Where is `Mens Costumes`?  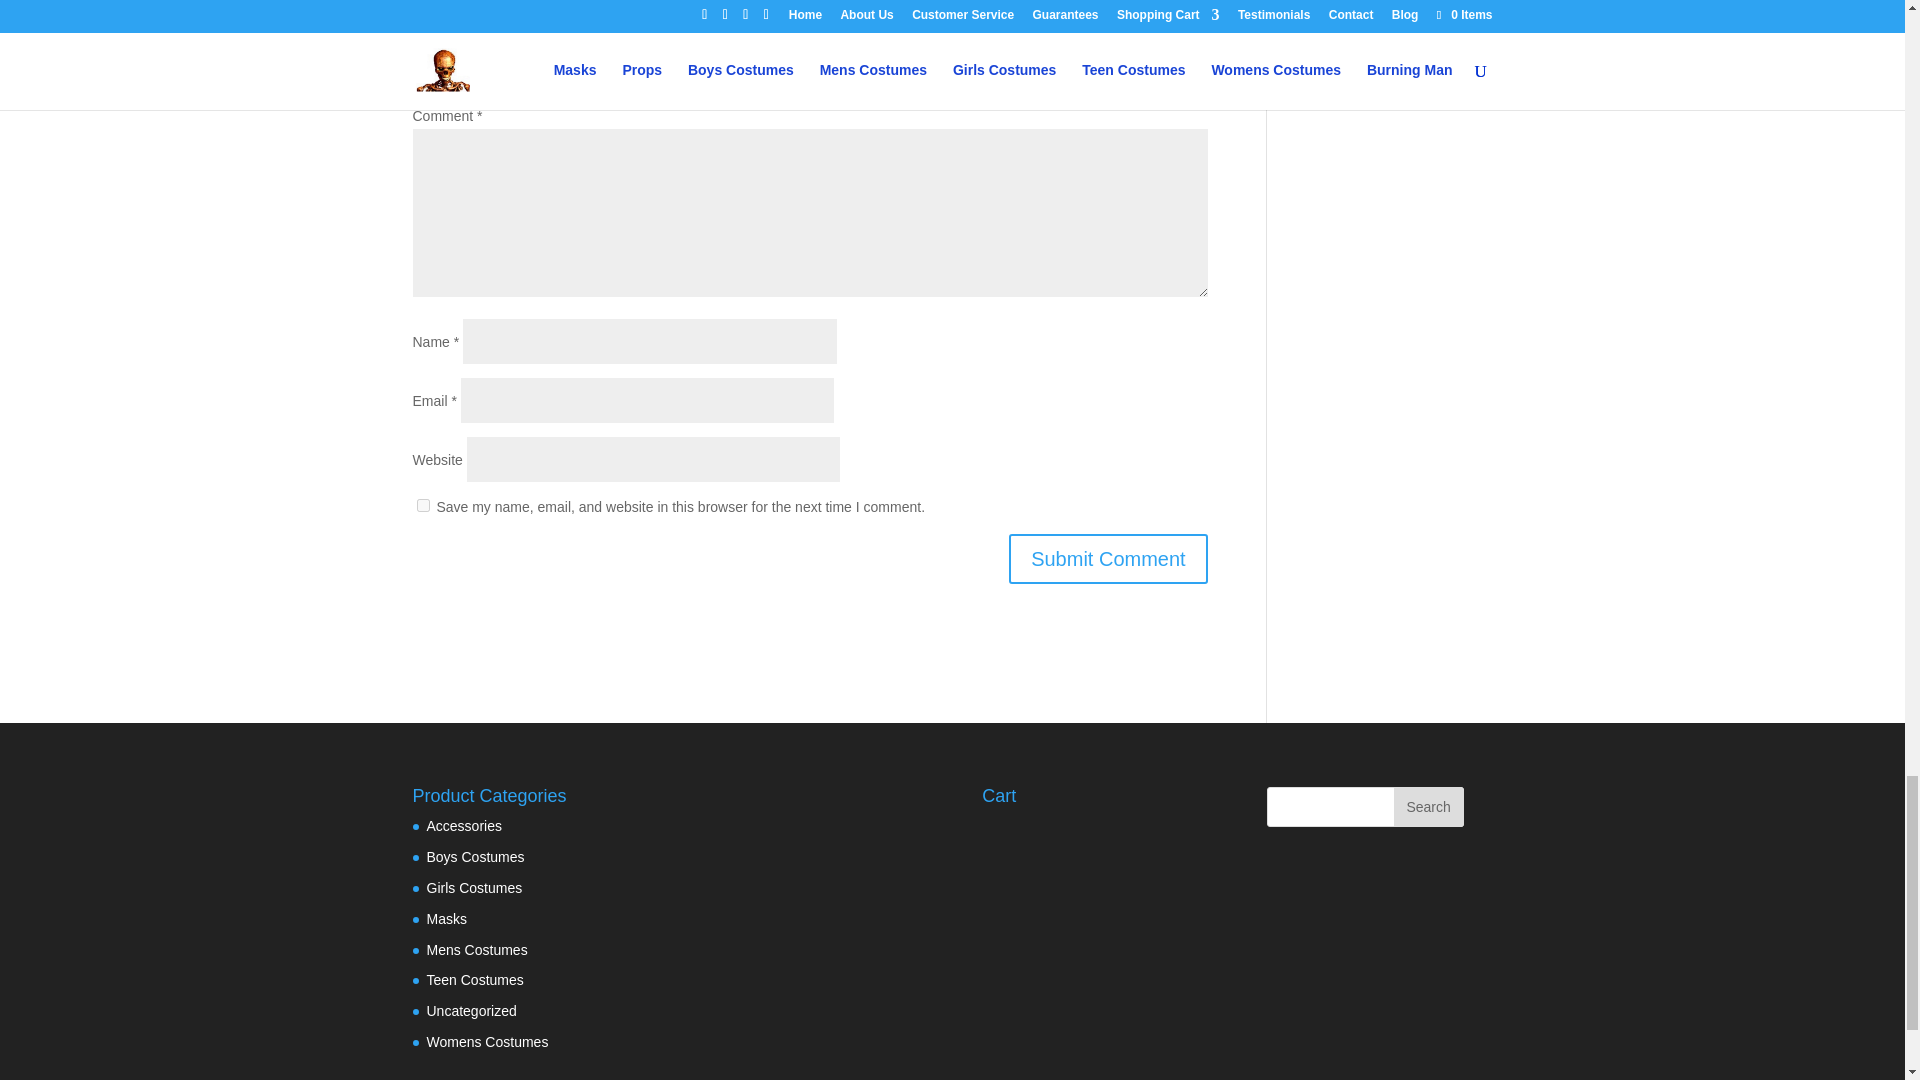 Mens Costumes is located at coordinates (476, 949).